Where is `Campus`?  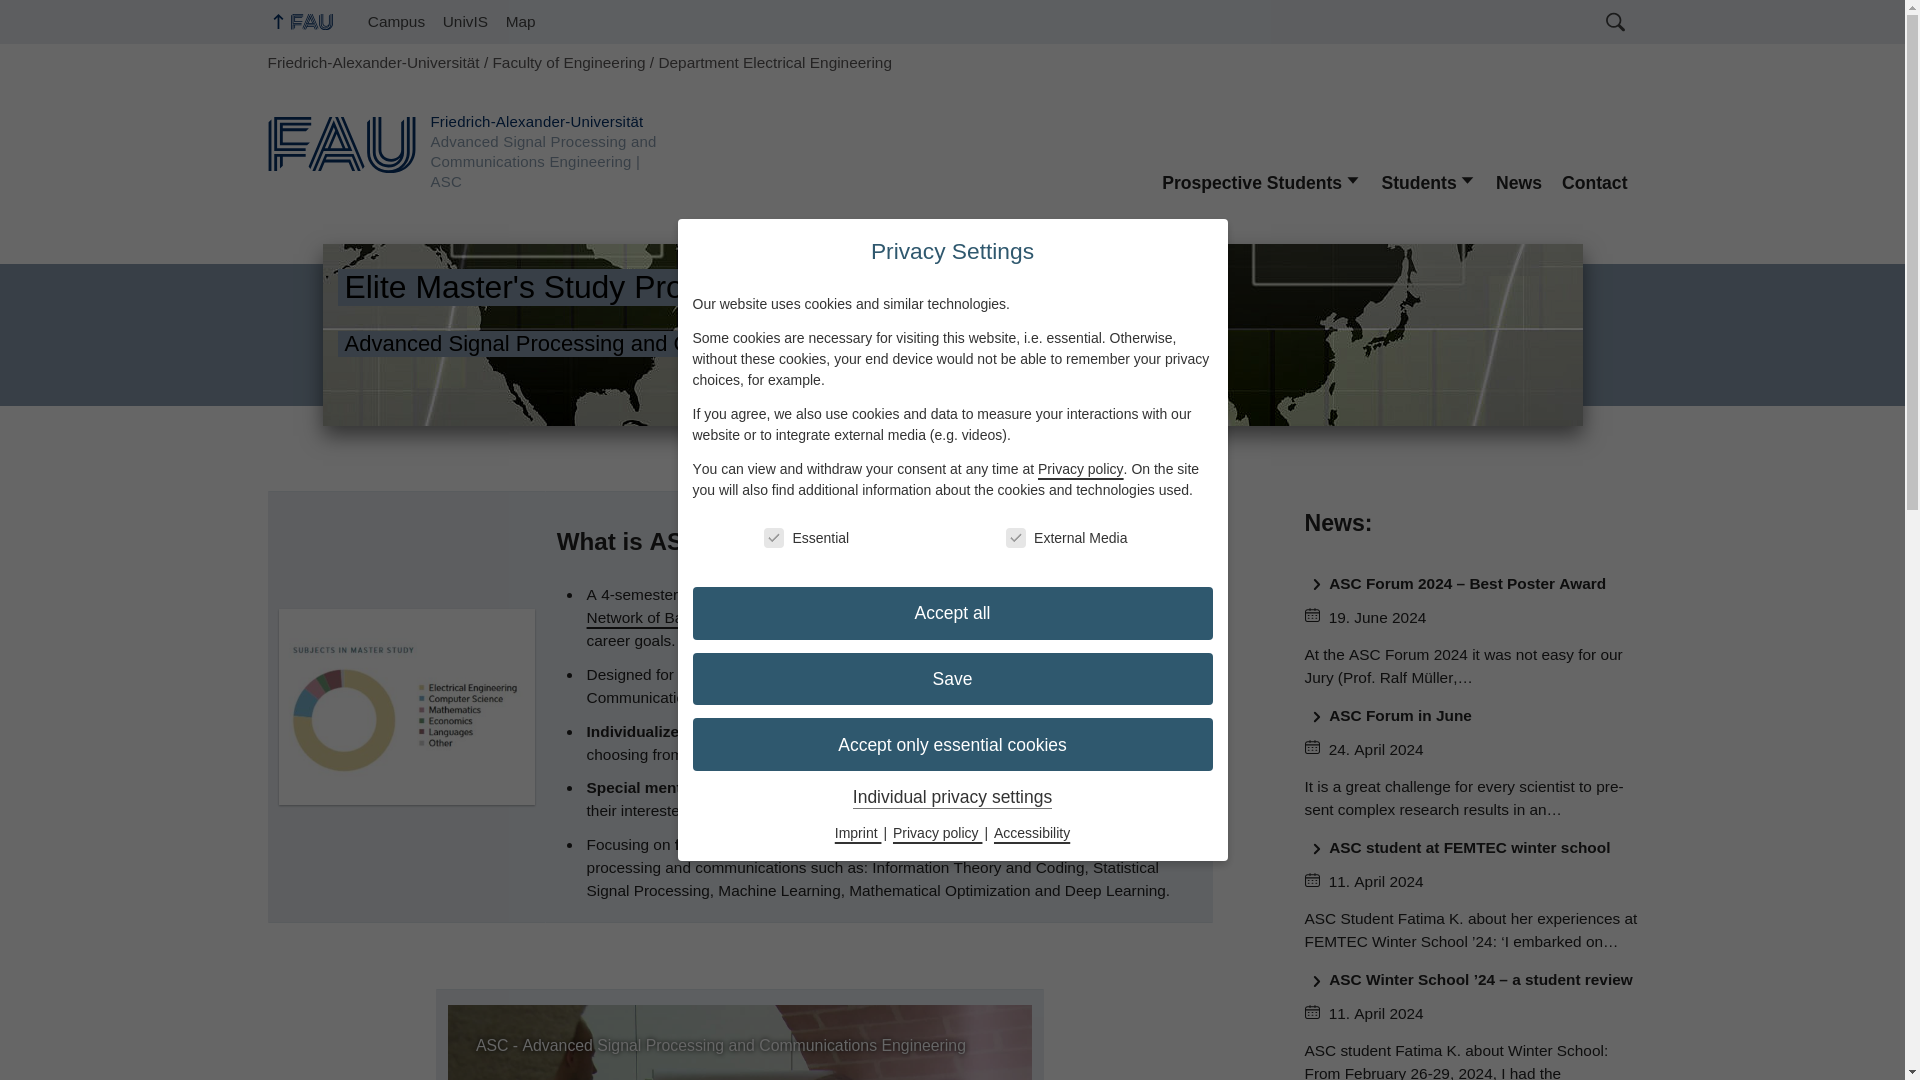 Campus is located at coordinates (396, 22).